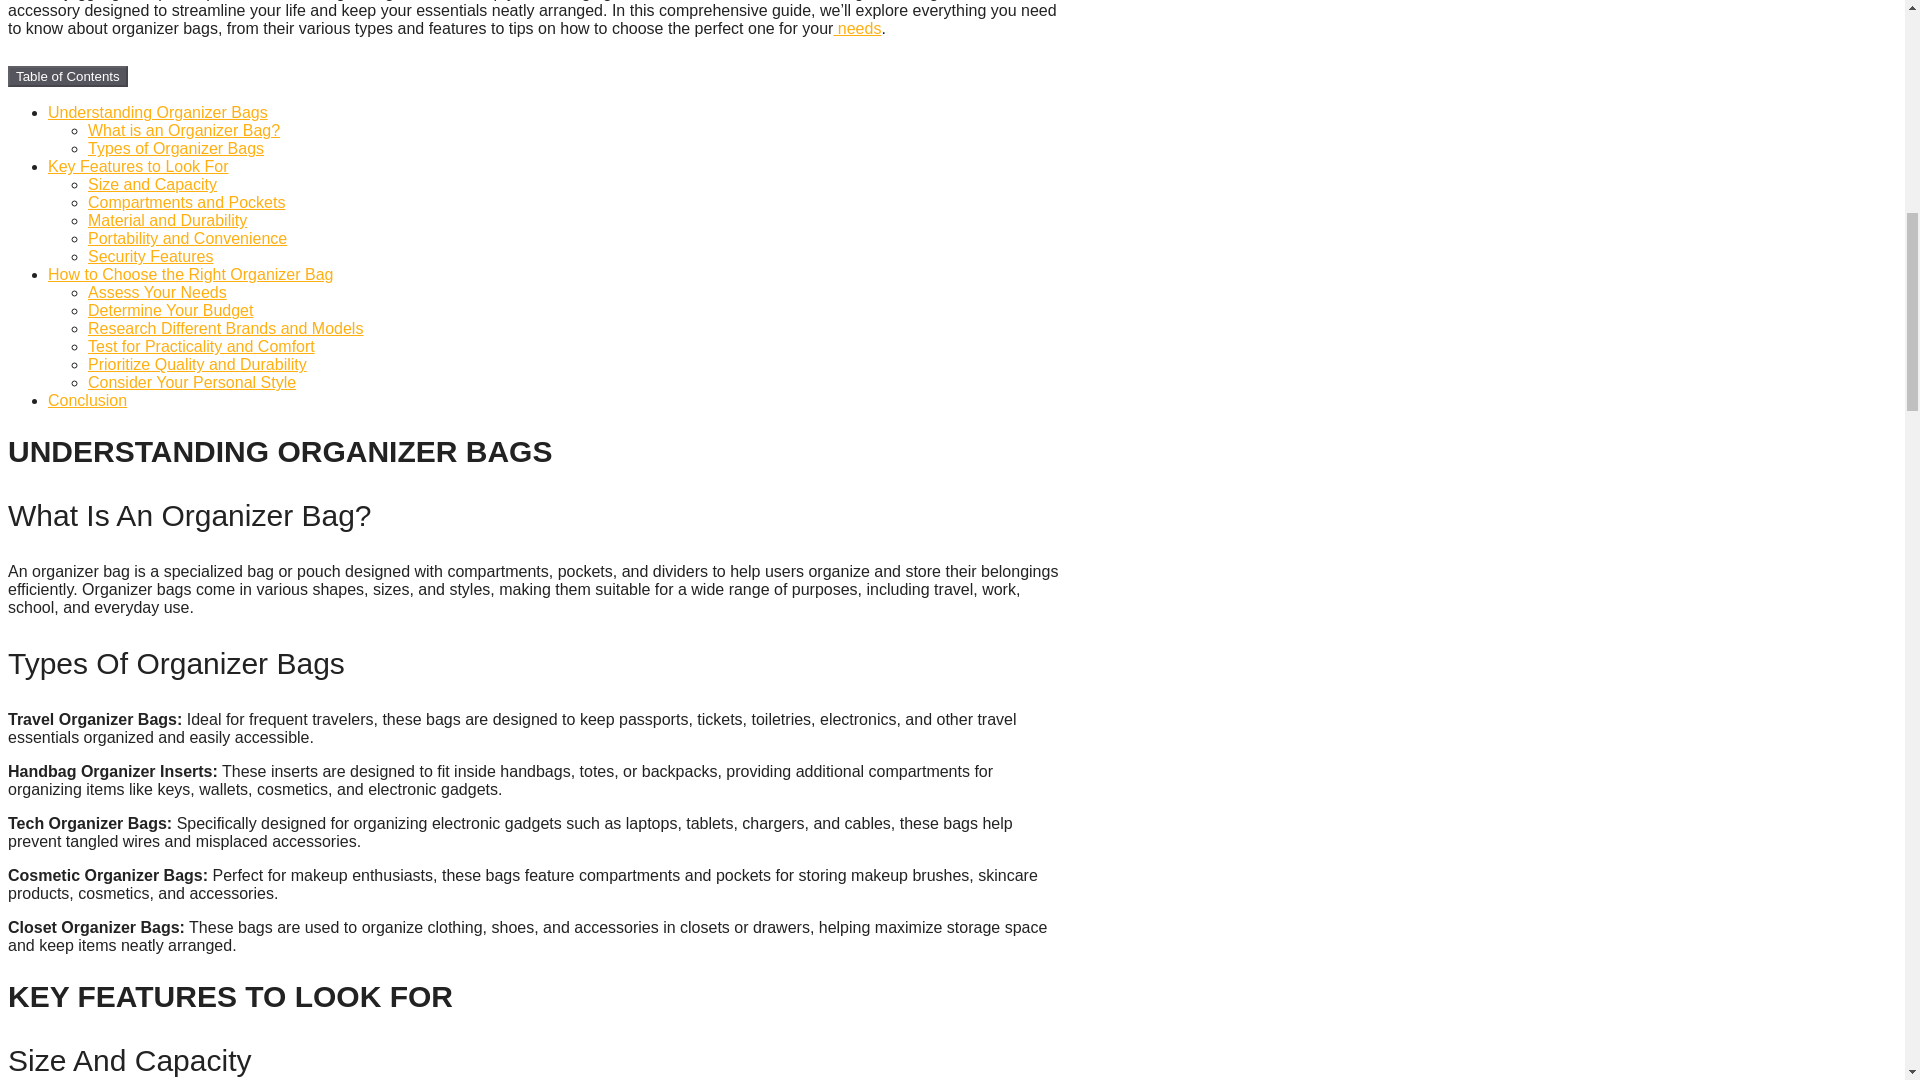 The width and height of the screenshot is (1920, 1080). Describe the element at coordinates (170, 310) in the screenshot. I see `Determine Your Budget` at that location.